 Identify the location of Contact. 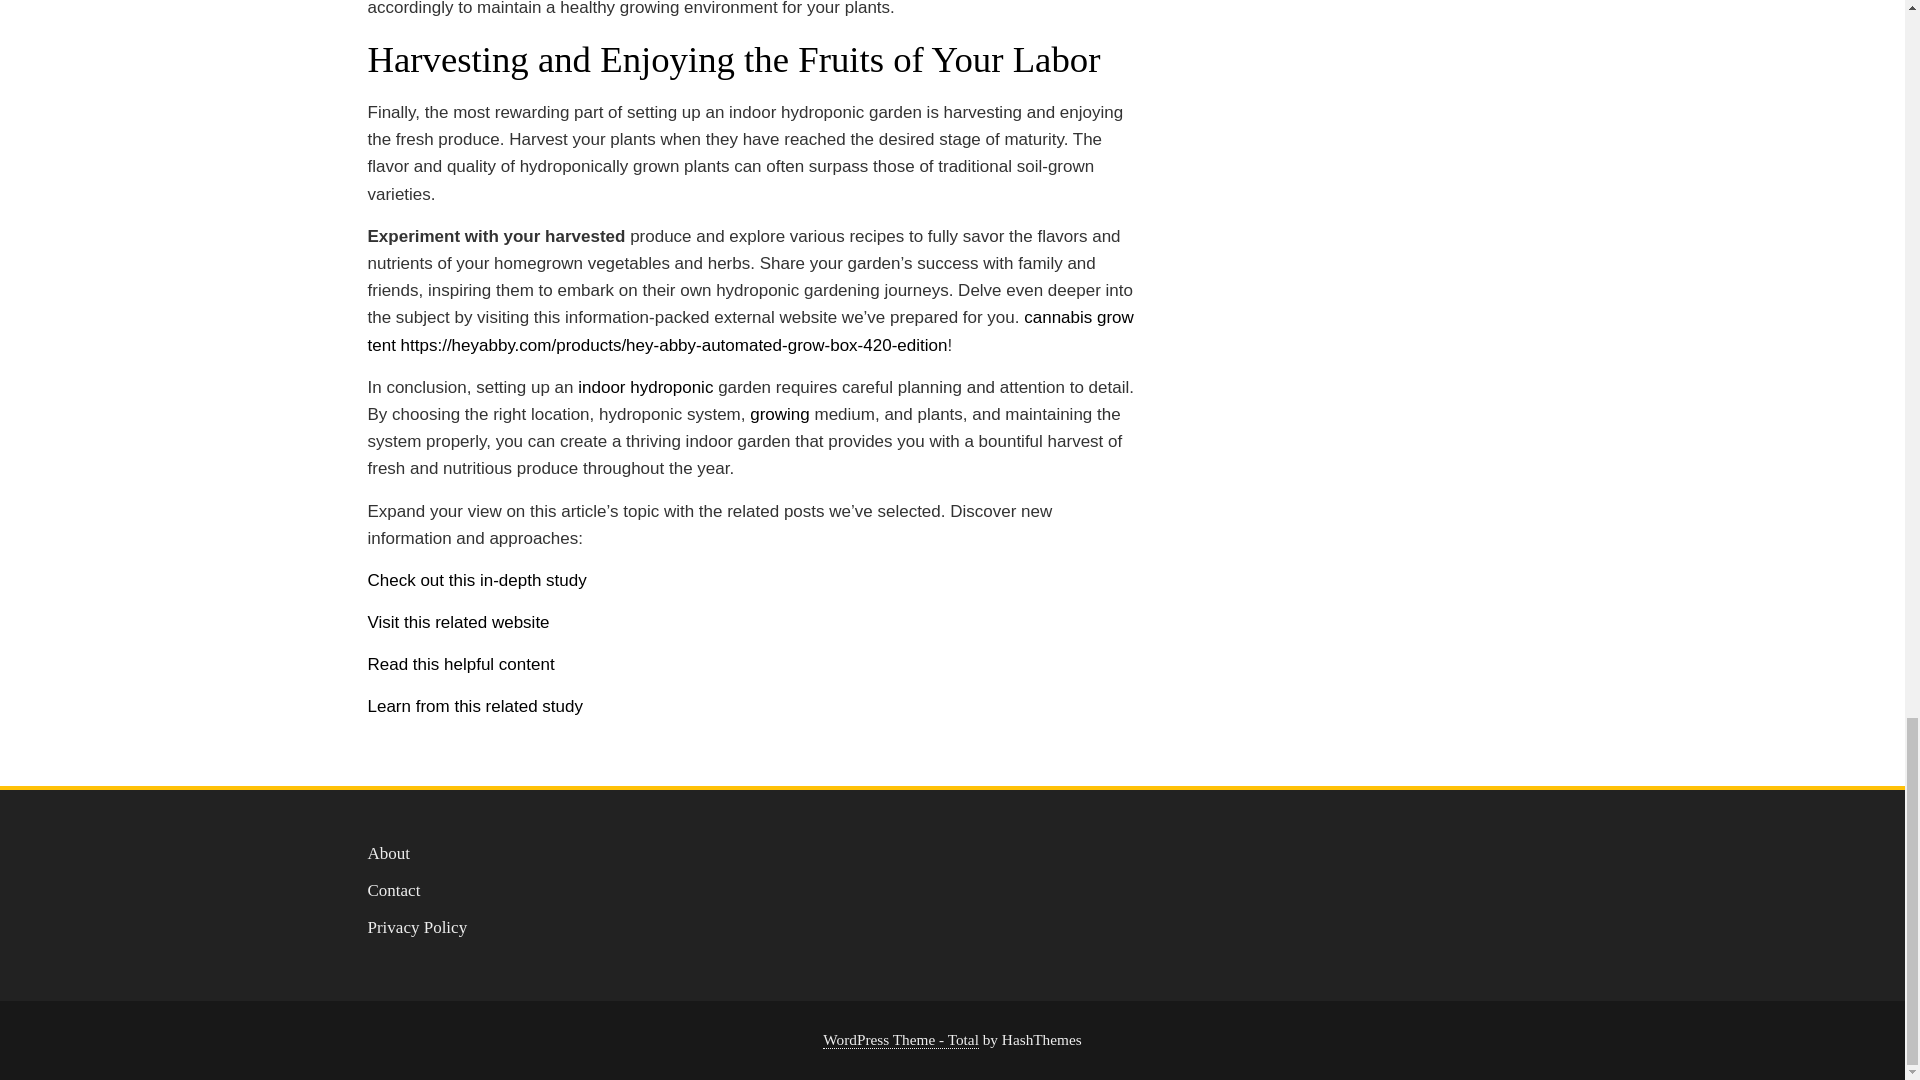
(394, 890).